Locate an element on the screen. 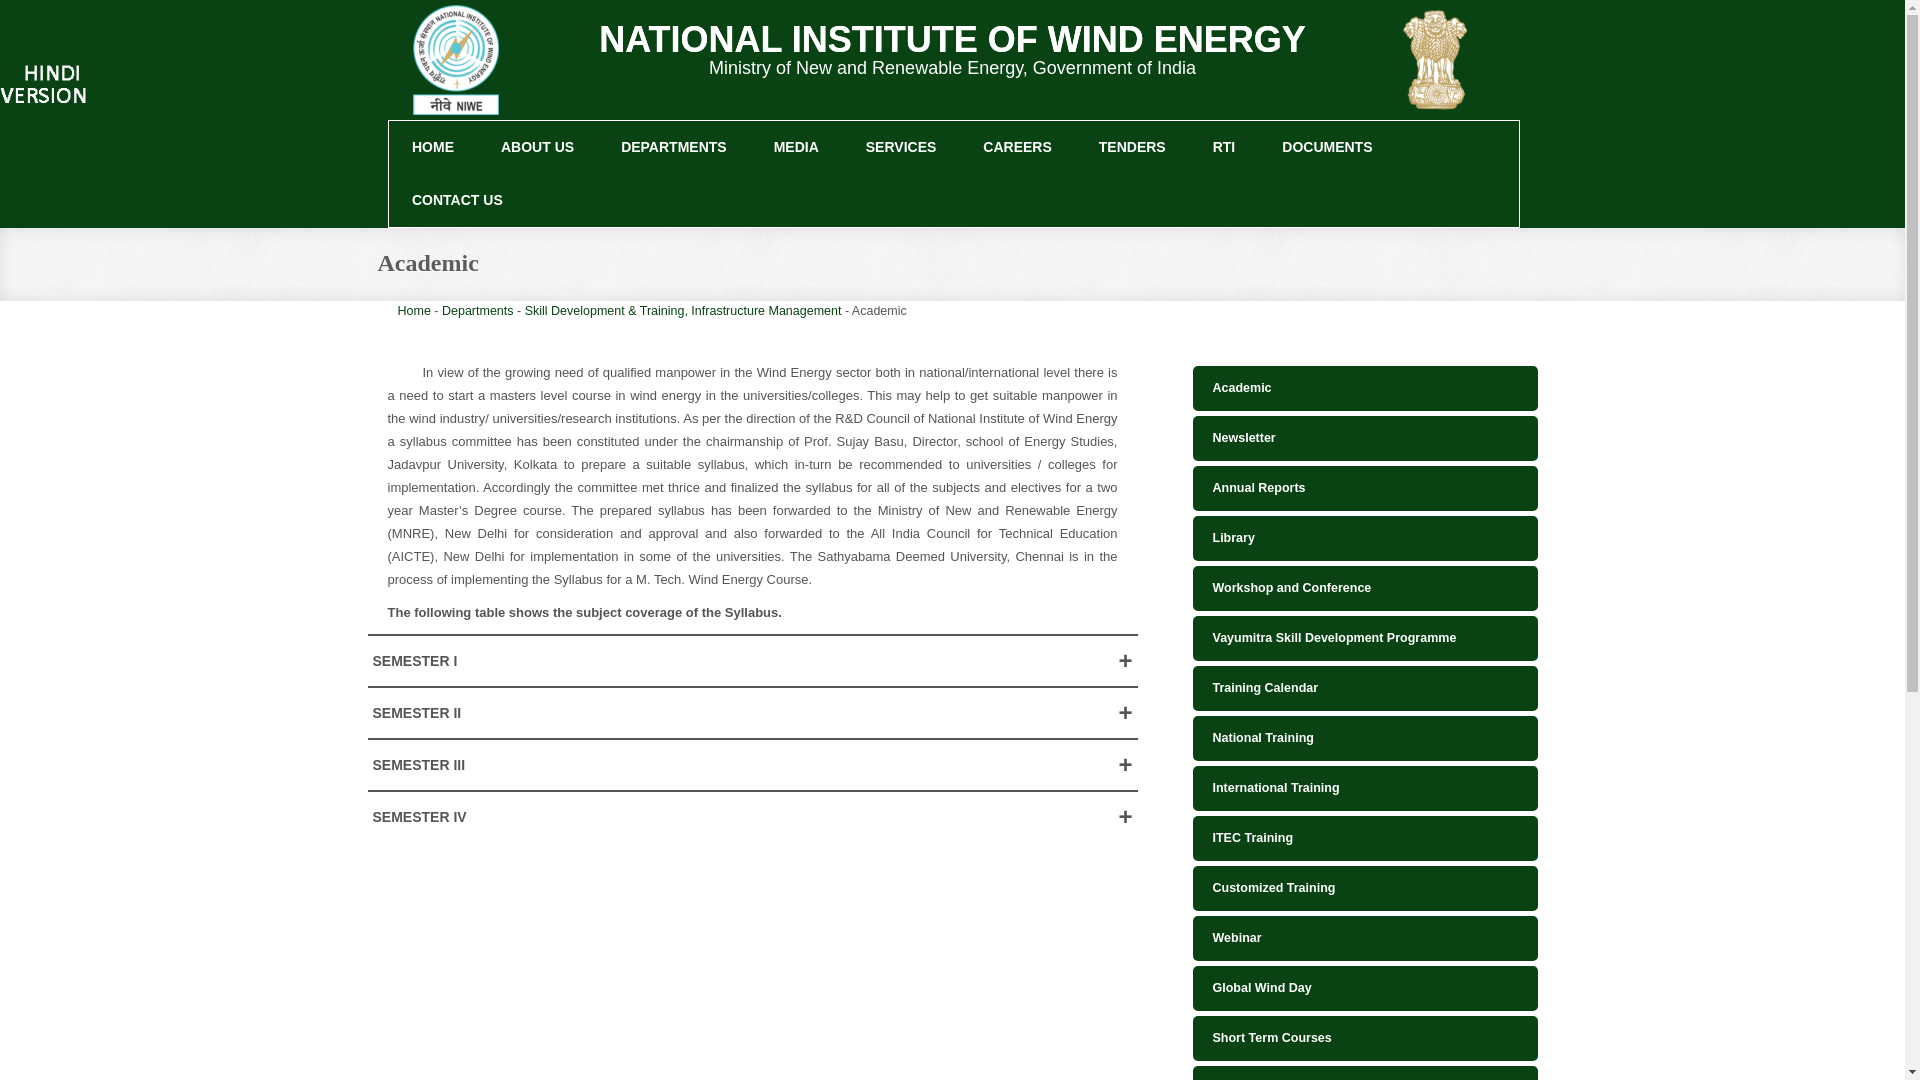  ABOUT US is located at coordinates (538, 146).